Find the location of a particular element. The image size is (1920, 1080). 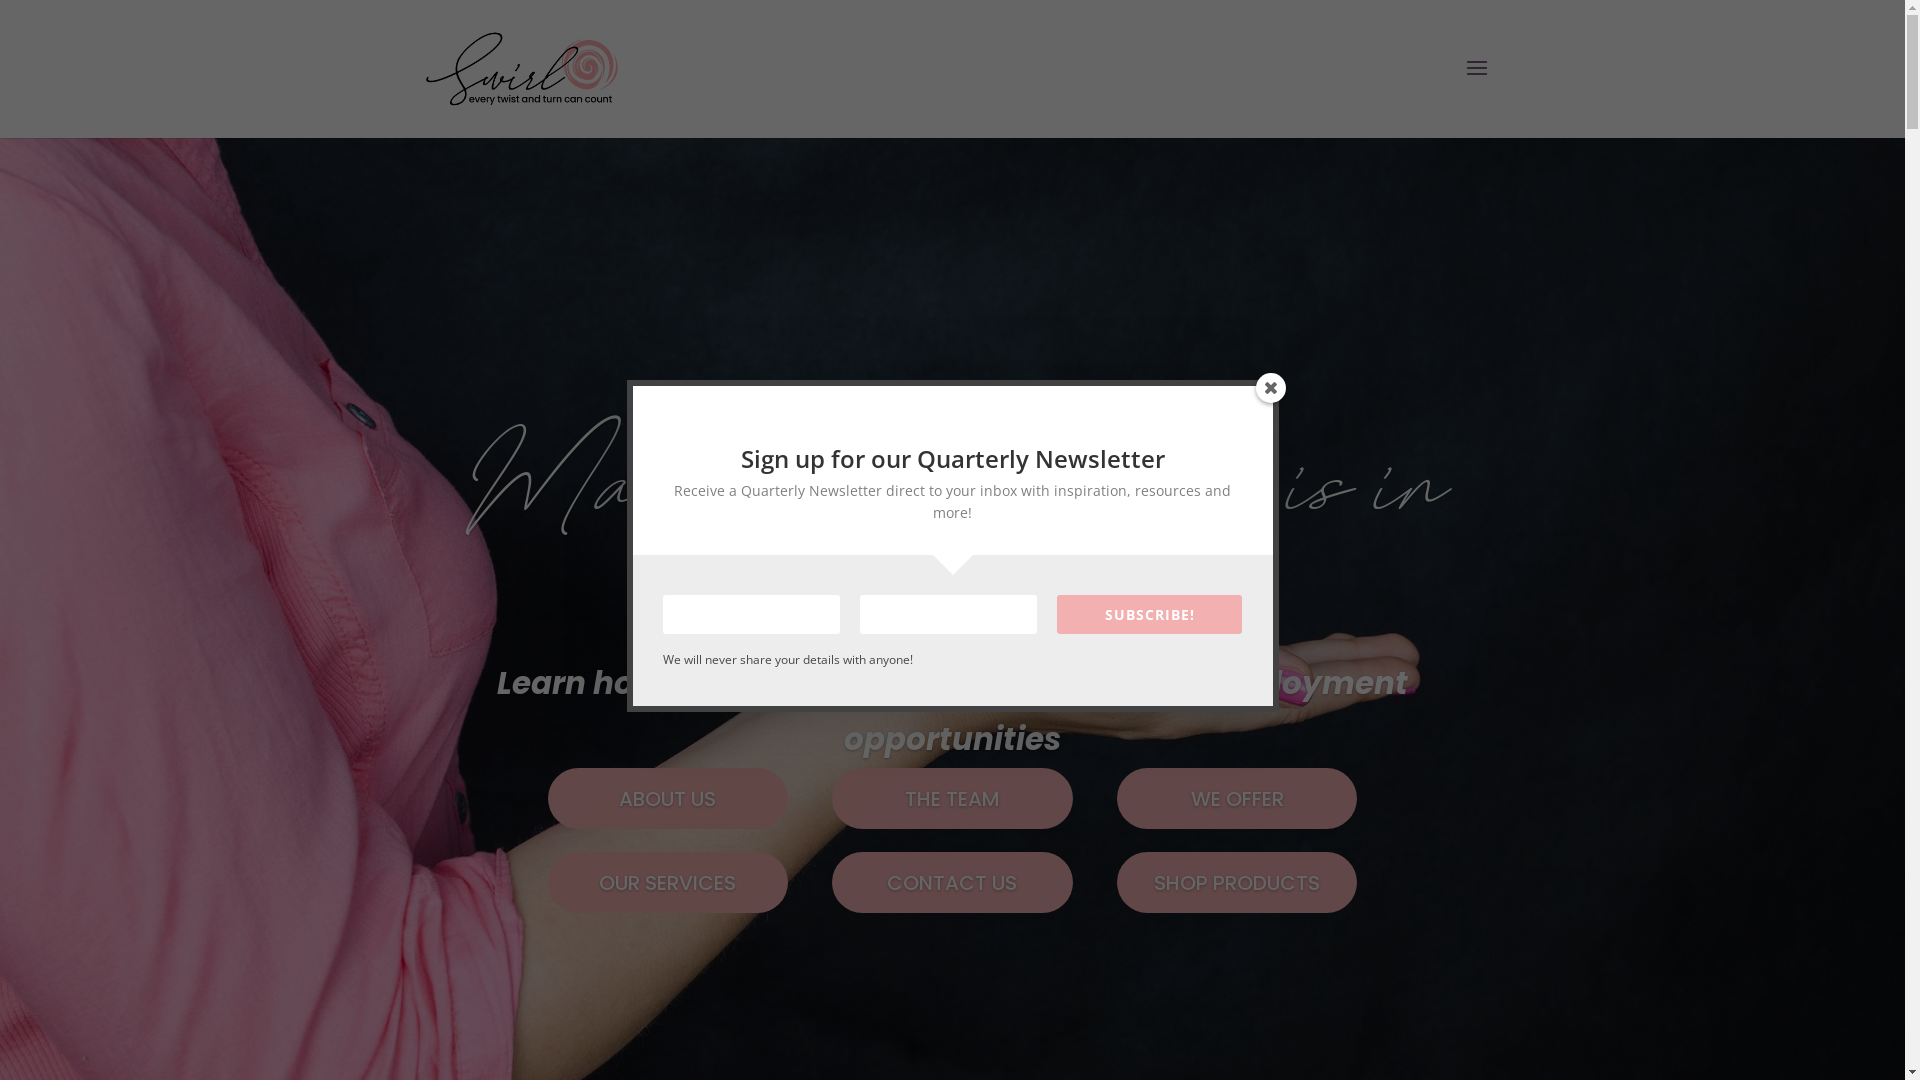

CONTACT US is located at coordinates (952, 882).